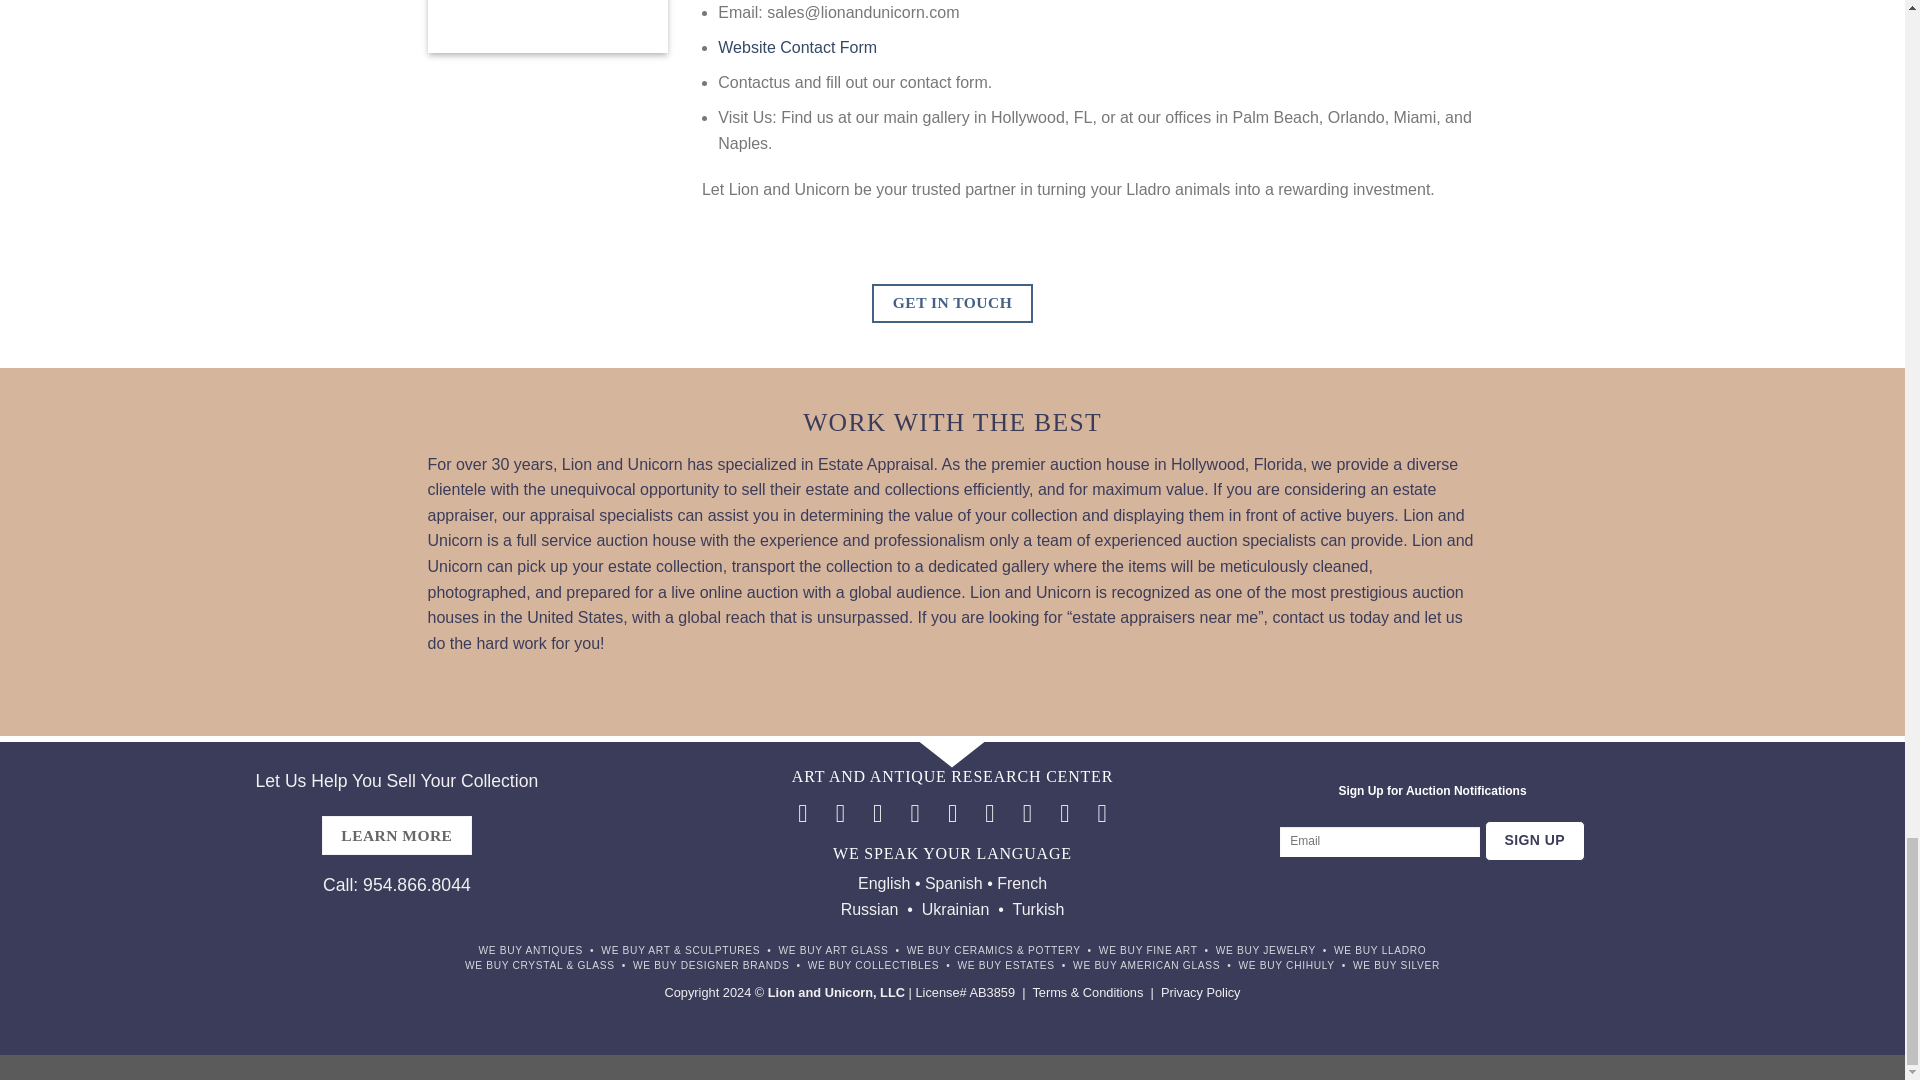 The width and height of the screenshot is (1920, 1080). What do you see at coordinates (802, 813) in the screenshot?
I see `Follow on Facebook` at bounding box center [802, 813].